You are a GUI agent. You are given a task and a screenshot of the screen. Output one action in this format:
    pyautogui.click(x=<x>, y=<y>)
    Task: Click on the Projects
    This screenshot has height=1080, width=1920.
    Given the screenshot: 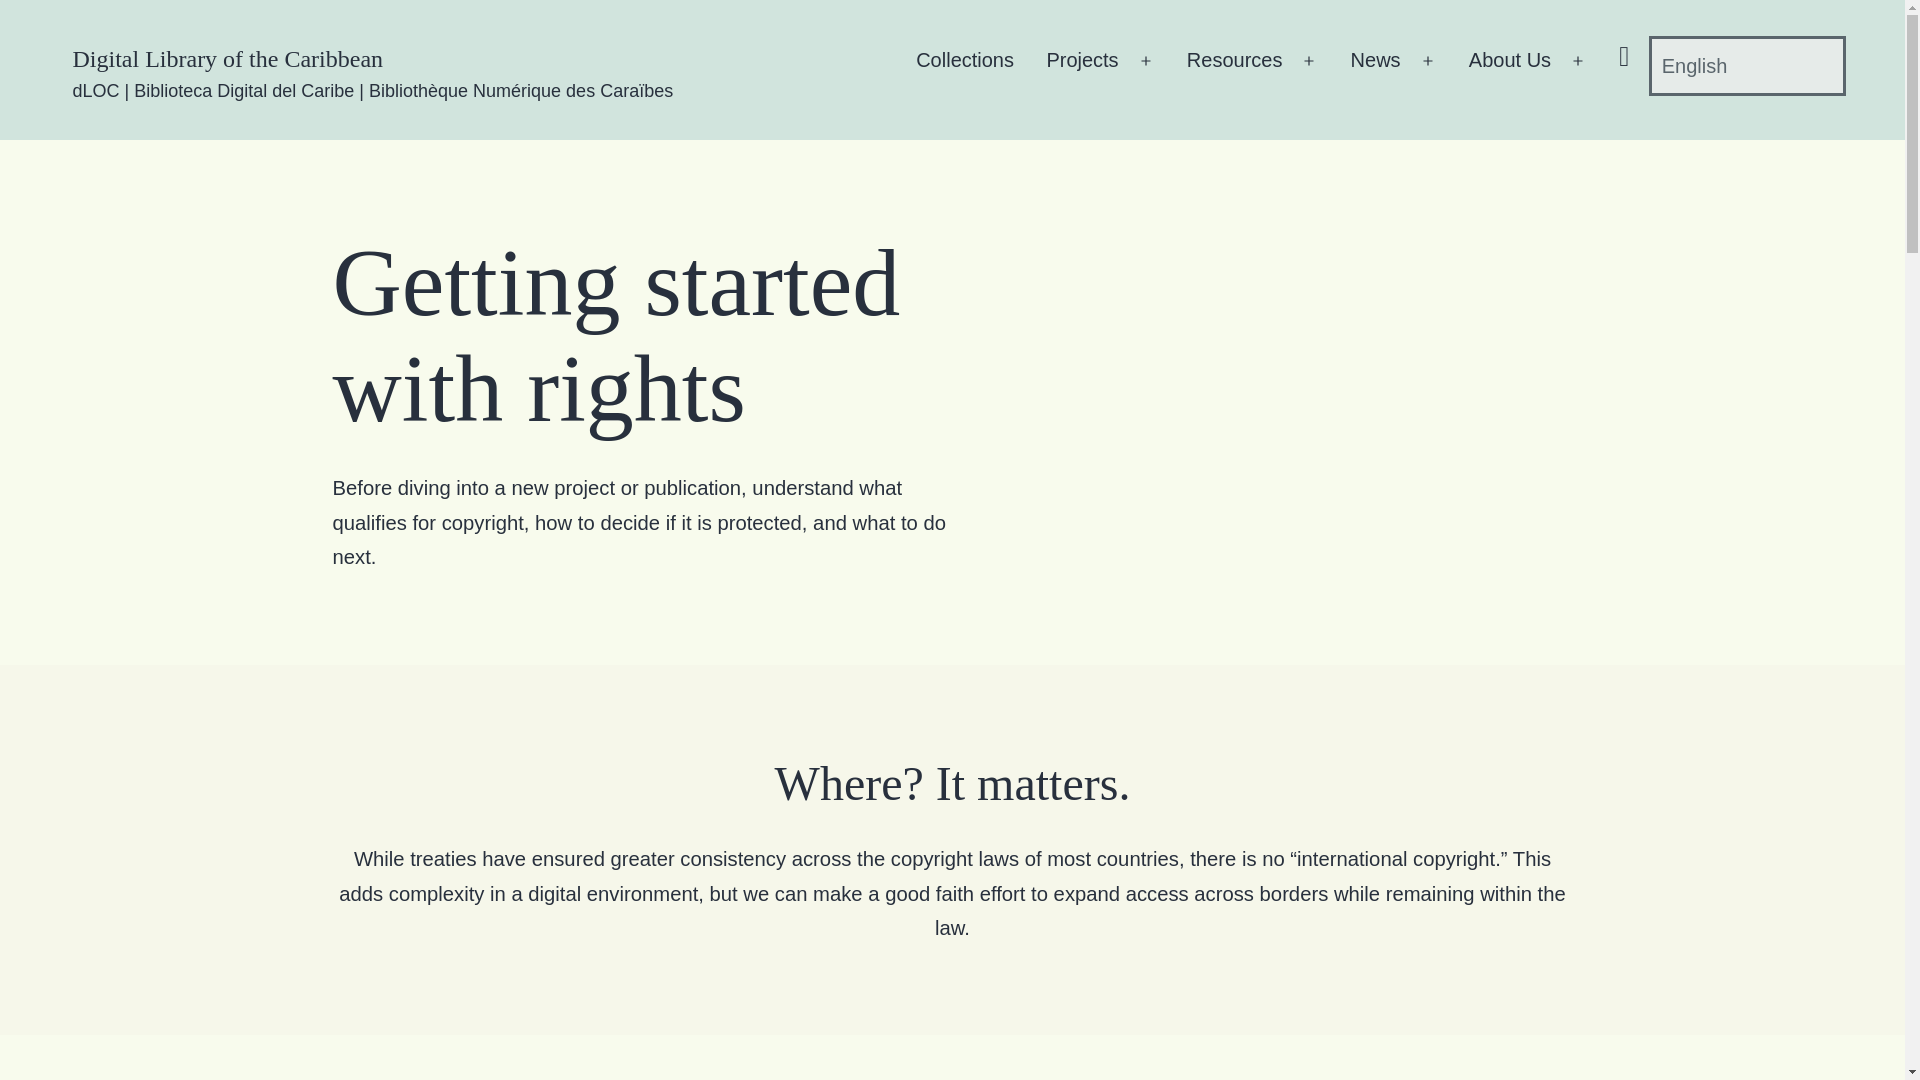 What is the action you would take?
    pyautogui.click(x=1082, y=66)
    